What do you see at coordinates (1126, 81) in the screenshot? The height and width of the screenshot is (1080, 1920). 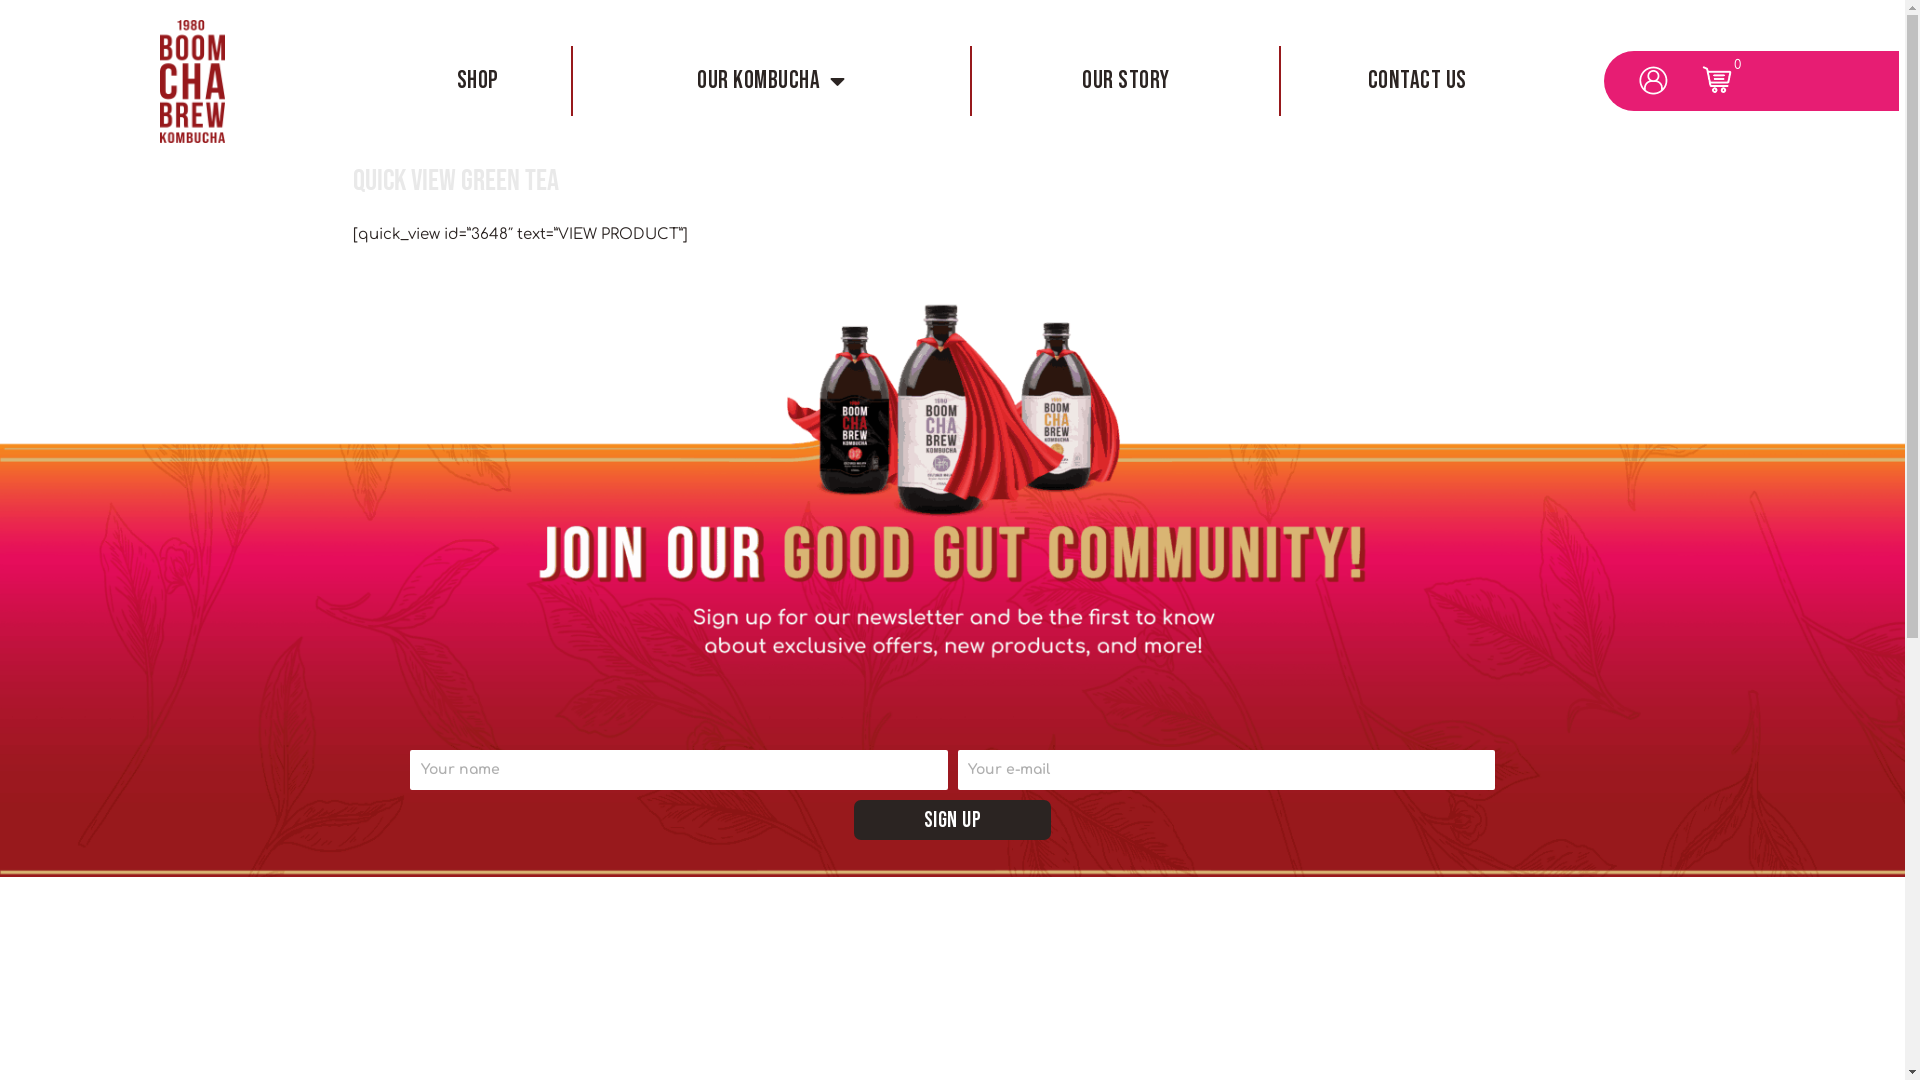 I see `OUR STORY` at bounding box center [1126, 81].